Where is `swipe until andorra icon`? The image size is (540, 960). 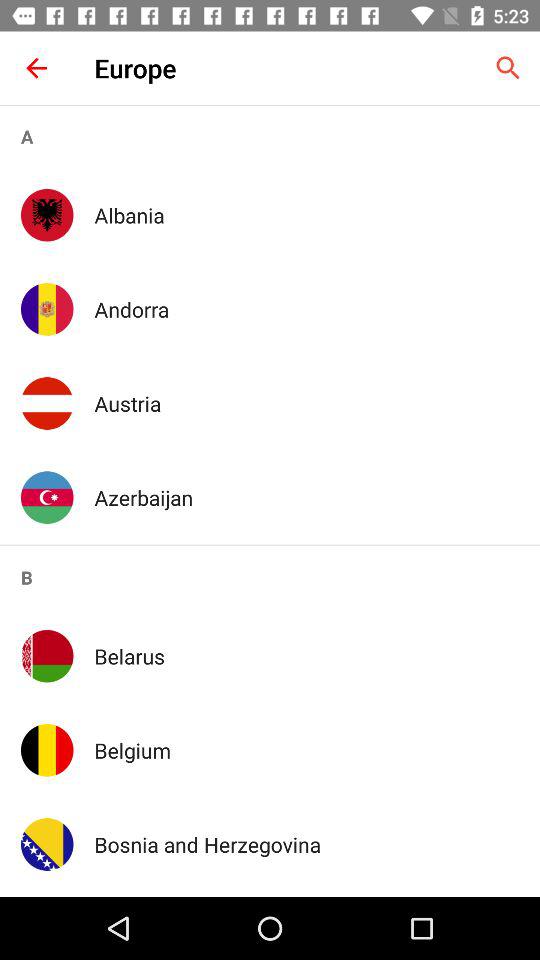
swipe until andorra icon is located at coordinates (306, 309).